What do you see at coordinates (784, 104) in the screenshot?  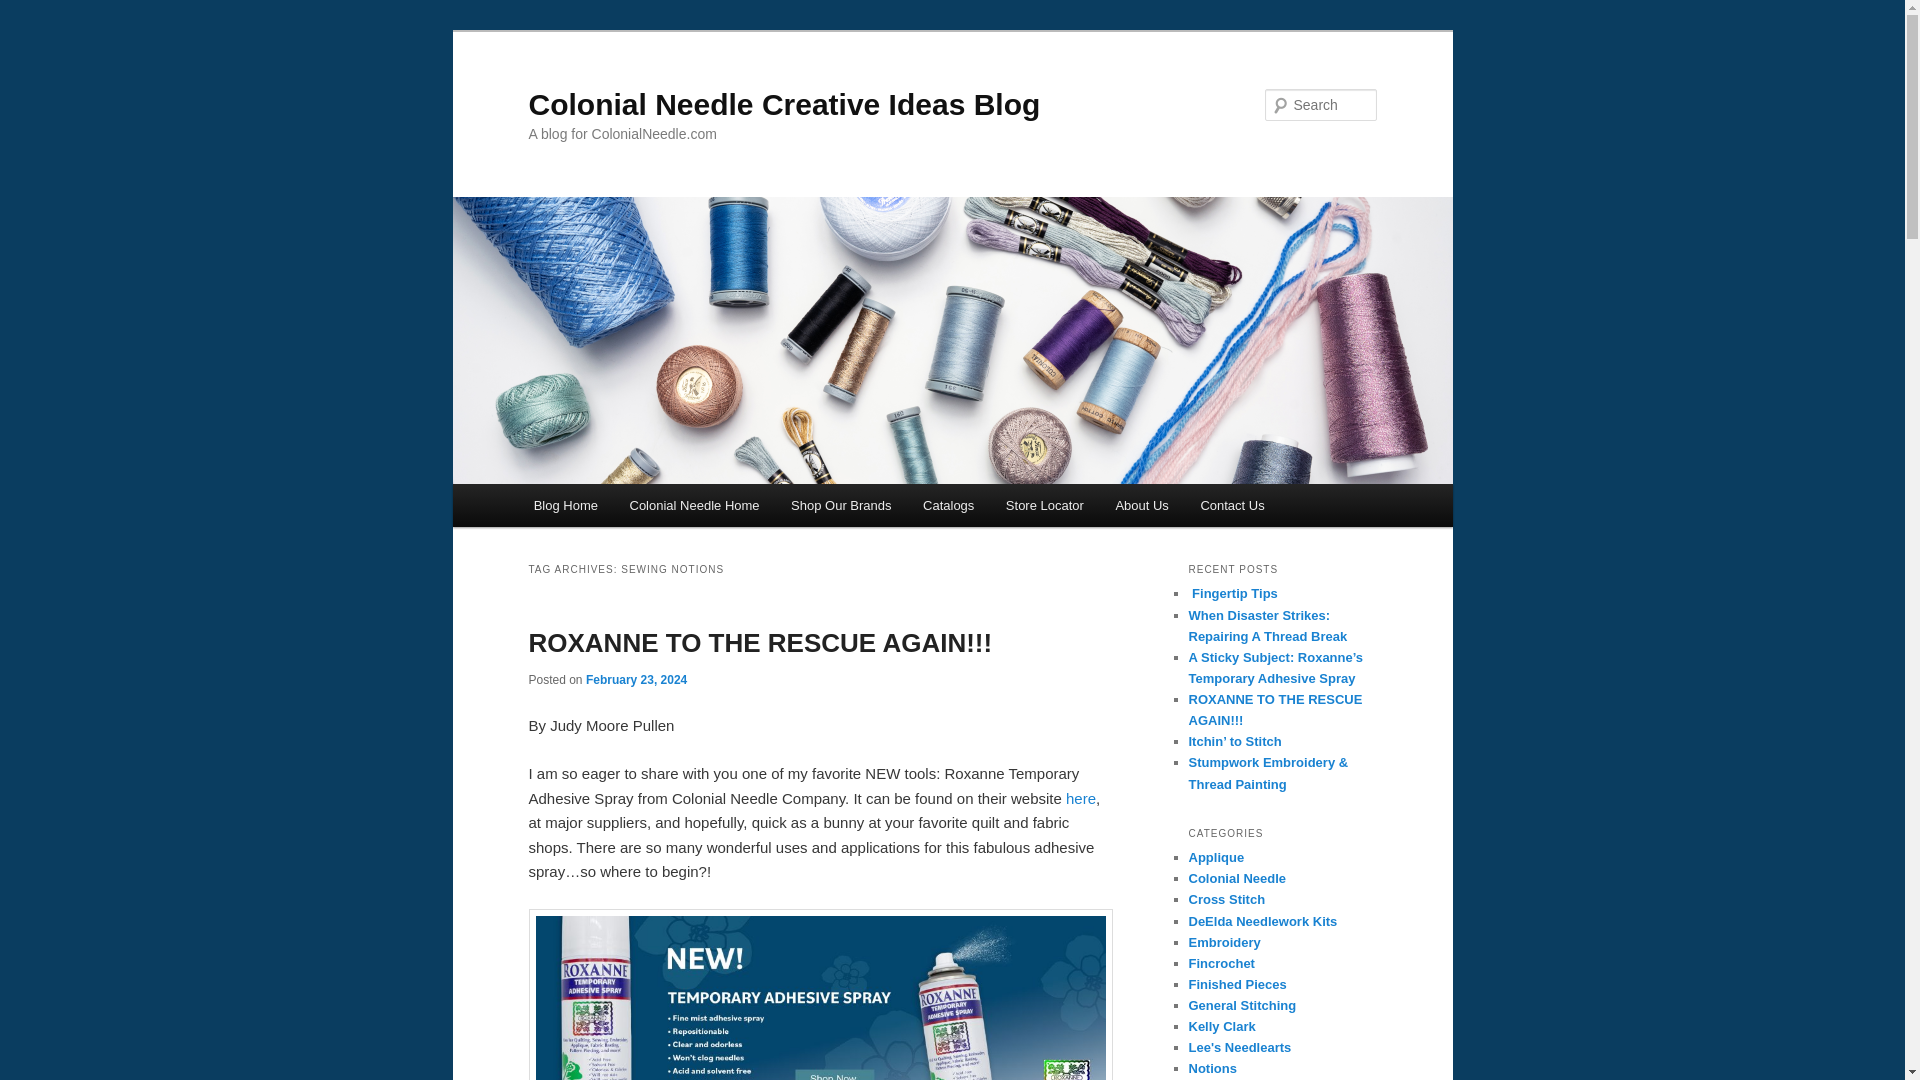 I see `Colonial Needle Creative Ideas Blog` at bounding box center [784, 104].